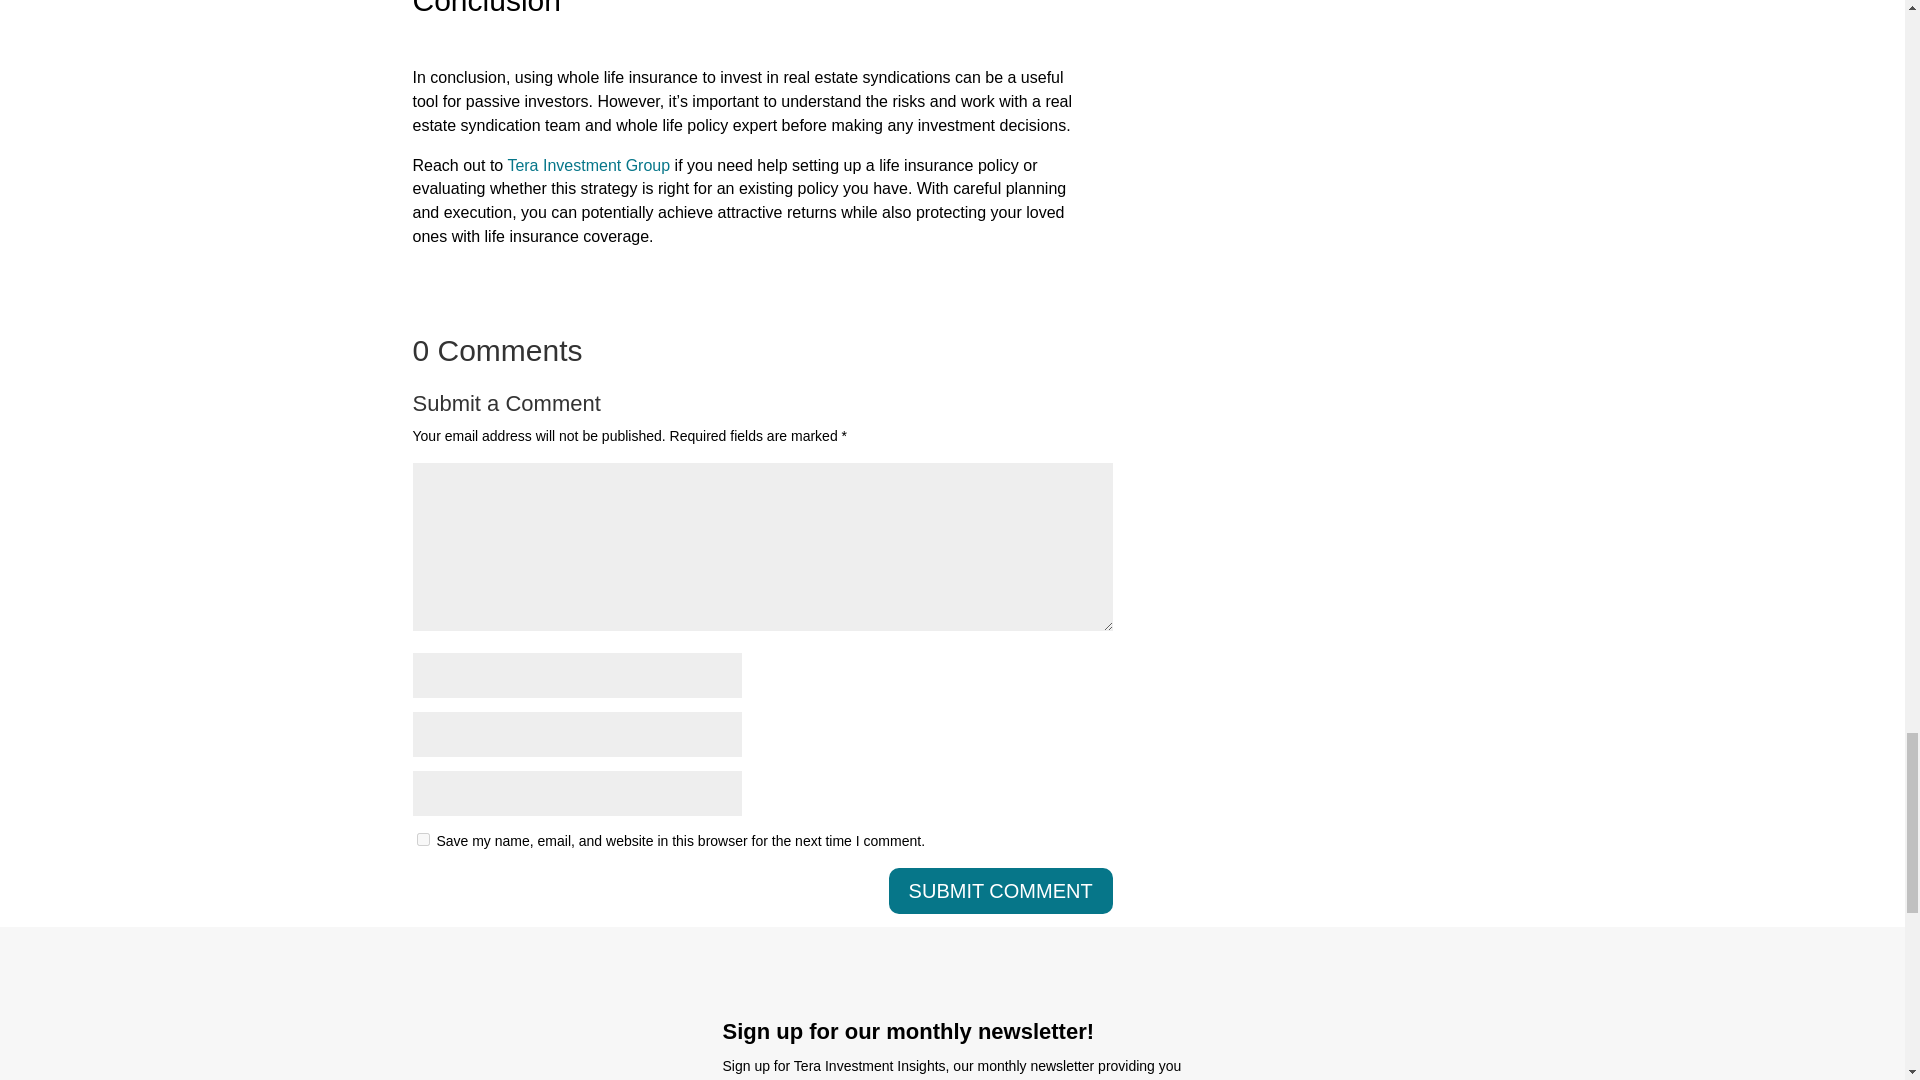 This screenshot has width=1920, height=1080. What do you see at coordinates (422, 838) in the screenshot?
I see `yes` at bounding box center [422, 838].